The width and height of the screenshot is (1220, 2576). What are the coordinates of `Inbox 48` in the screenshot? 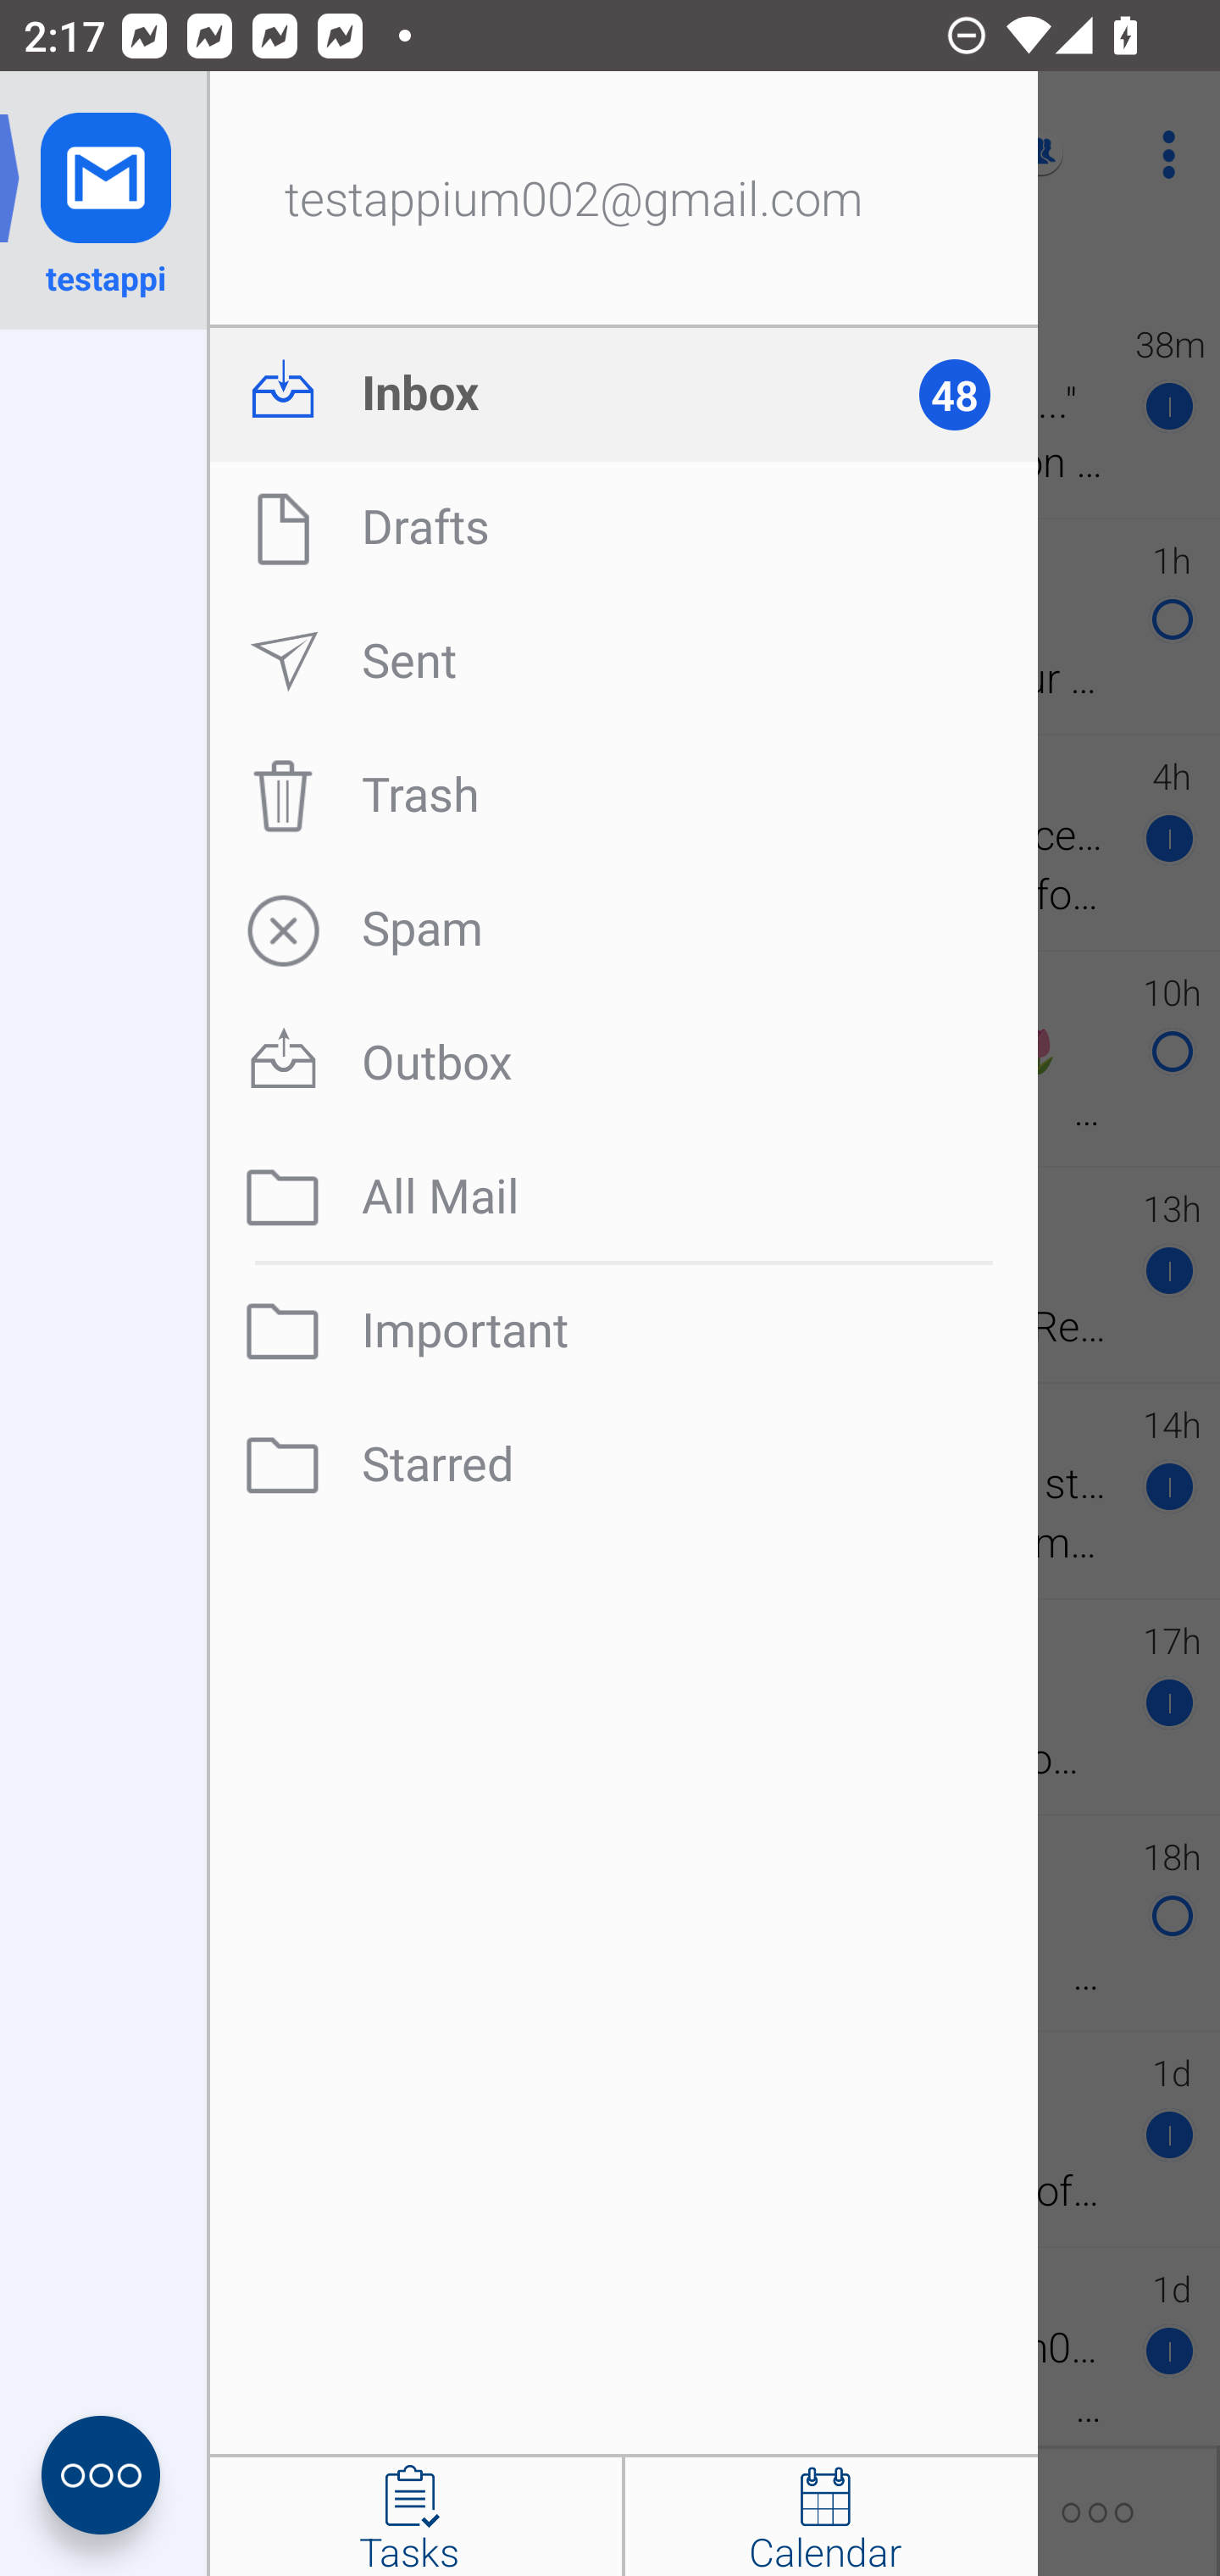 It's located at (624, 394).